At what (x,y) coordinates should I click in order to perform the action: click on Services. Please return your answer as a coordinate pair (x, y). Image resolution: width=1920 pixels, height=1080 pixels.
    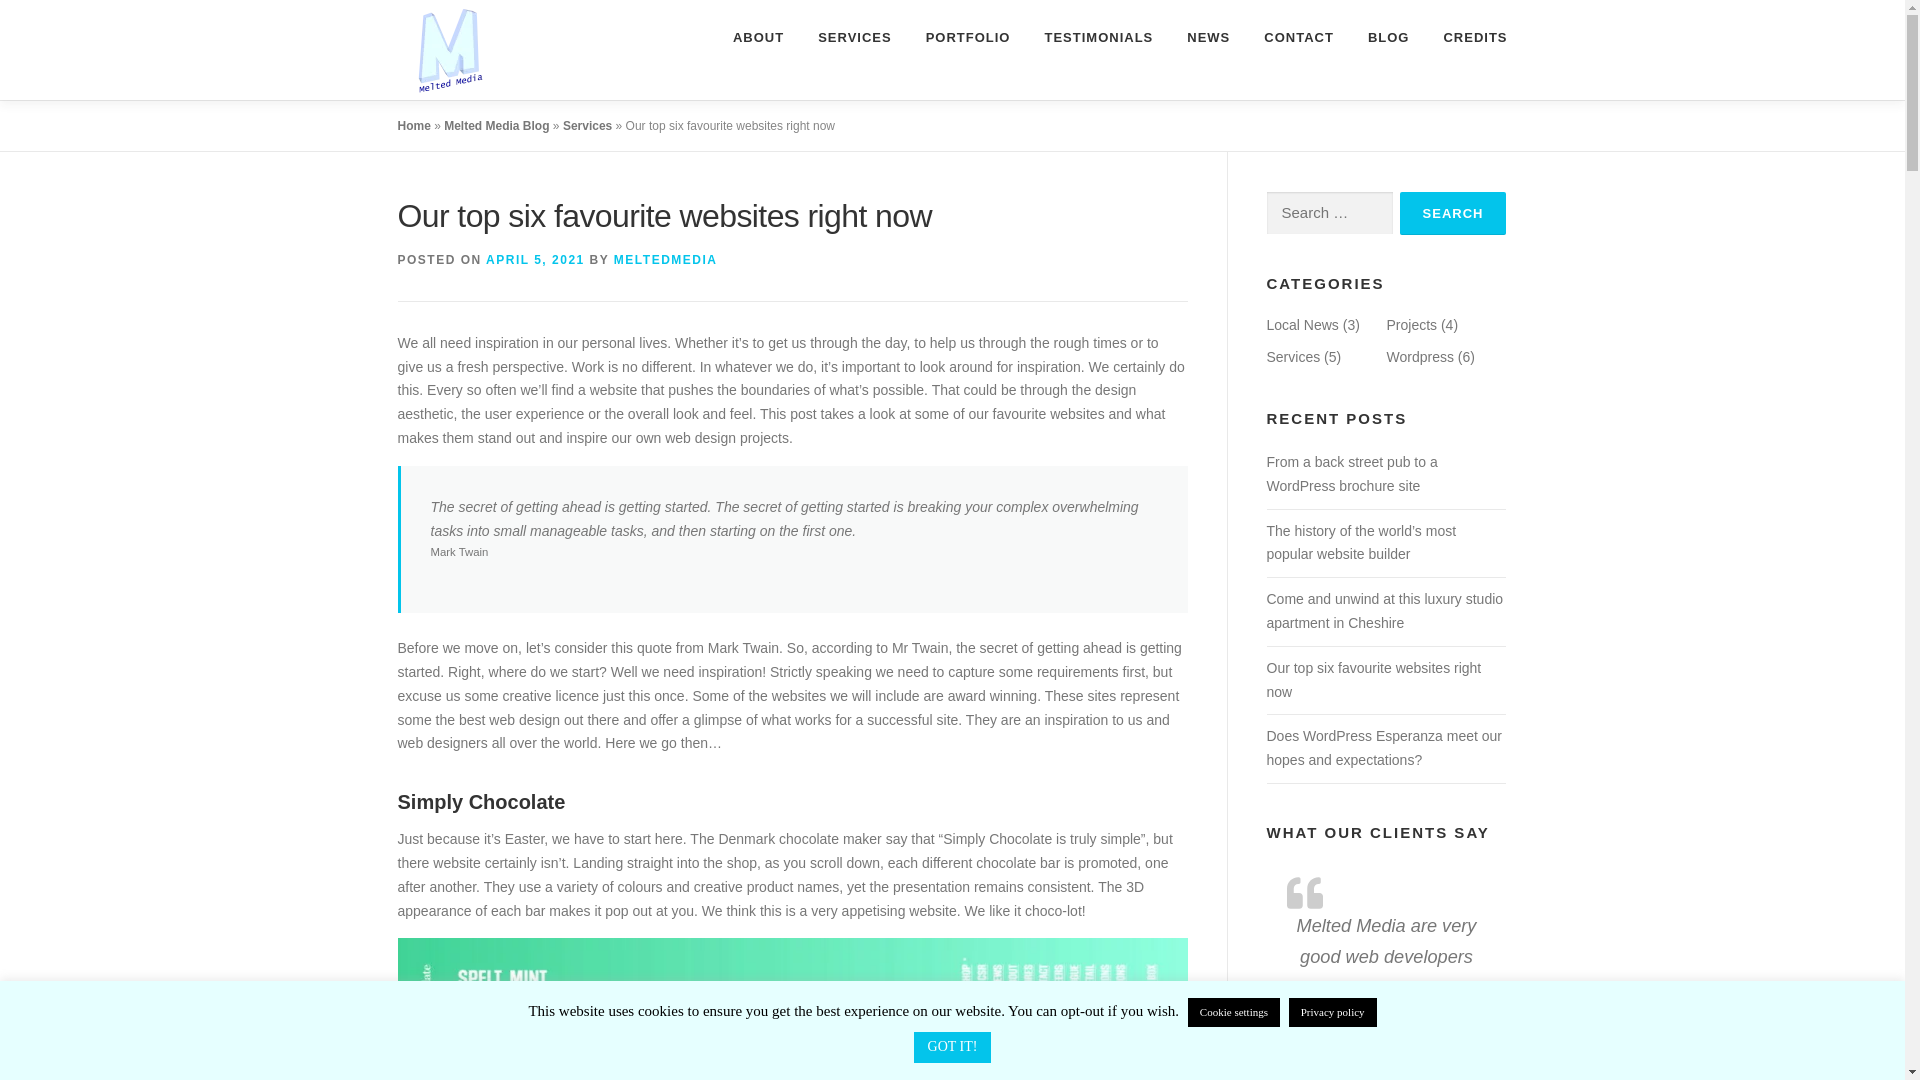
    Looking at the image, I should click on (587, 125).